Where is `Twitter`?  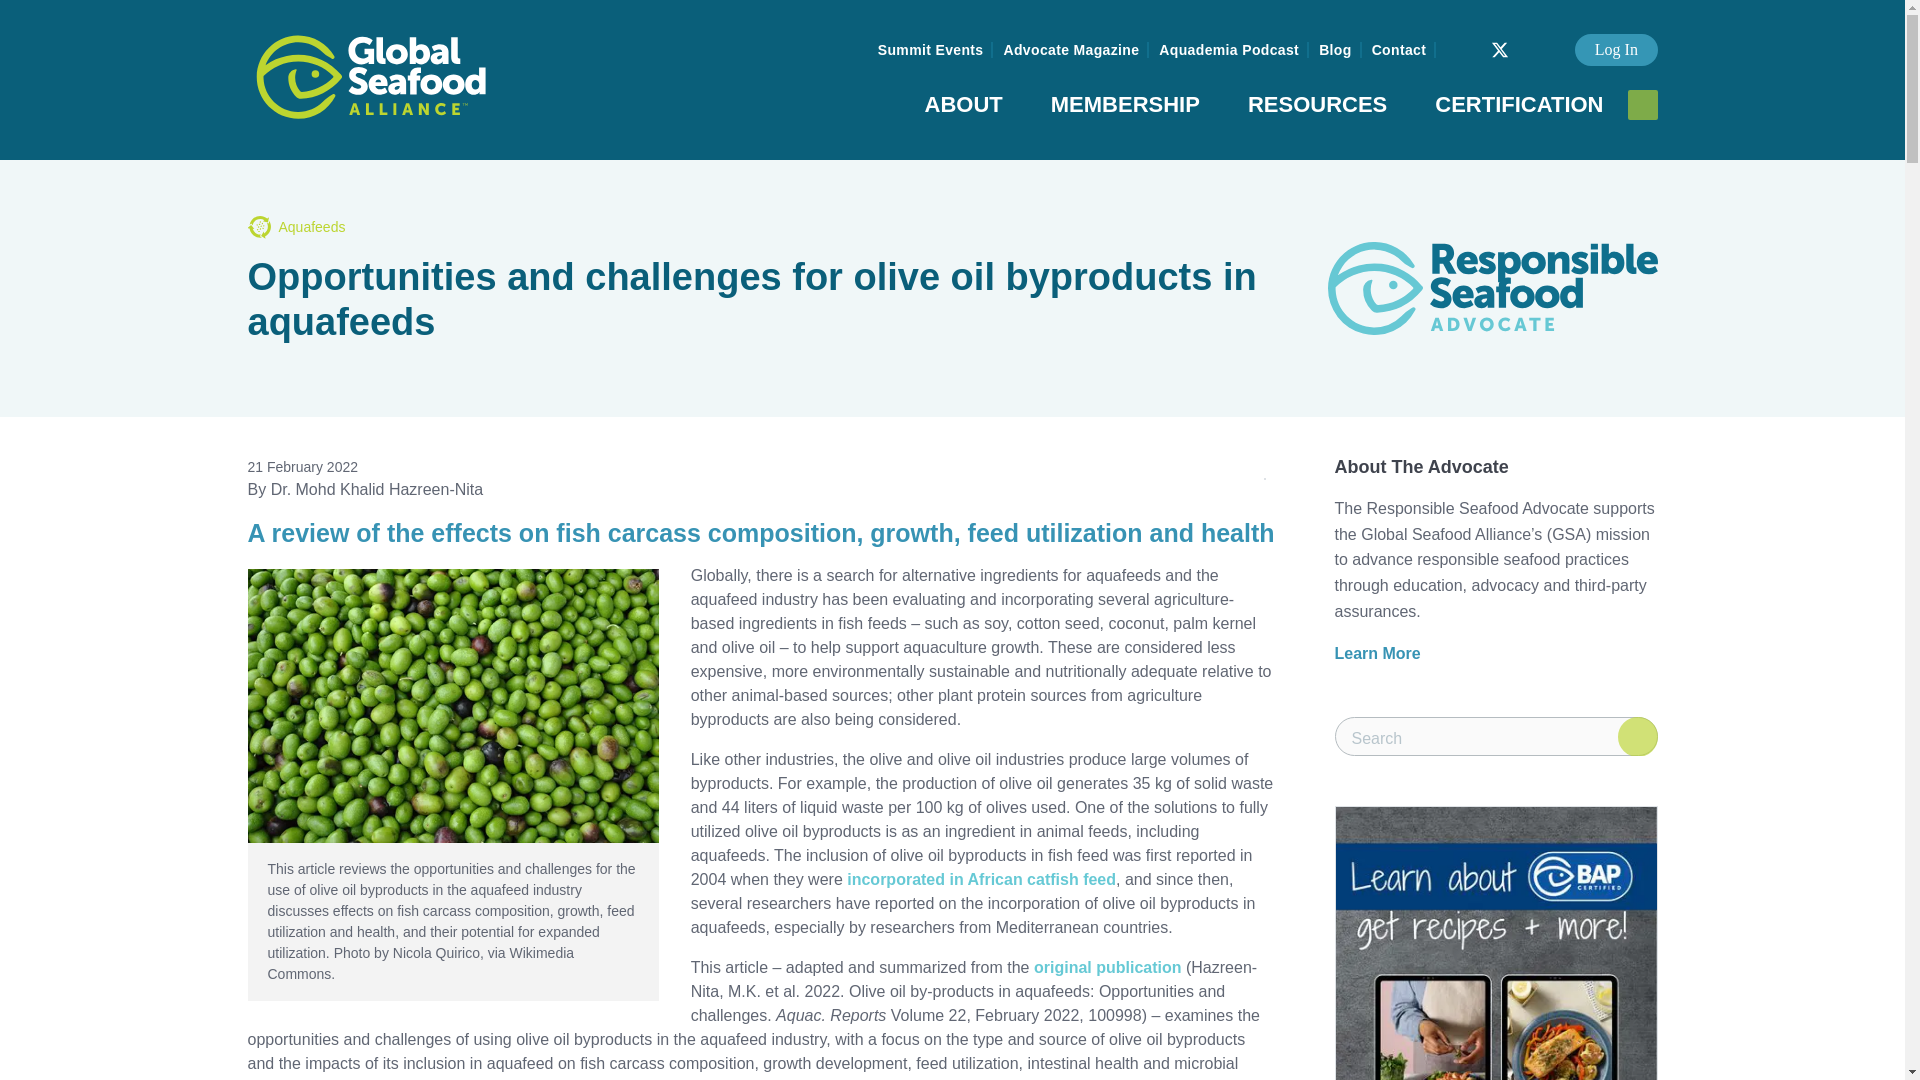
Twitter is located at coordinates (1499, 49).